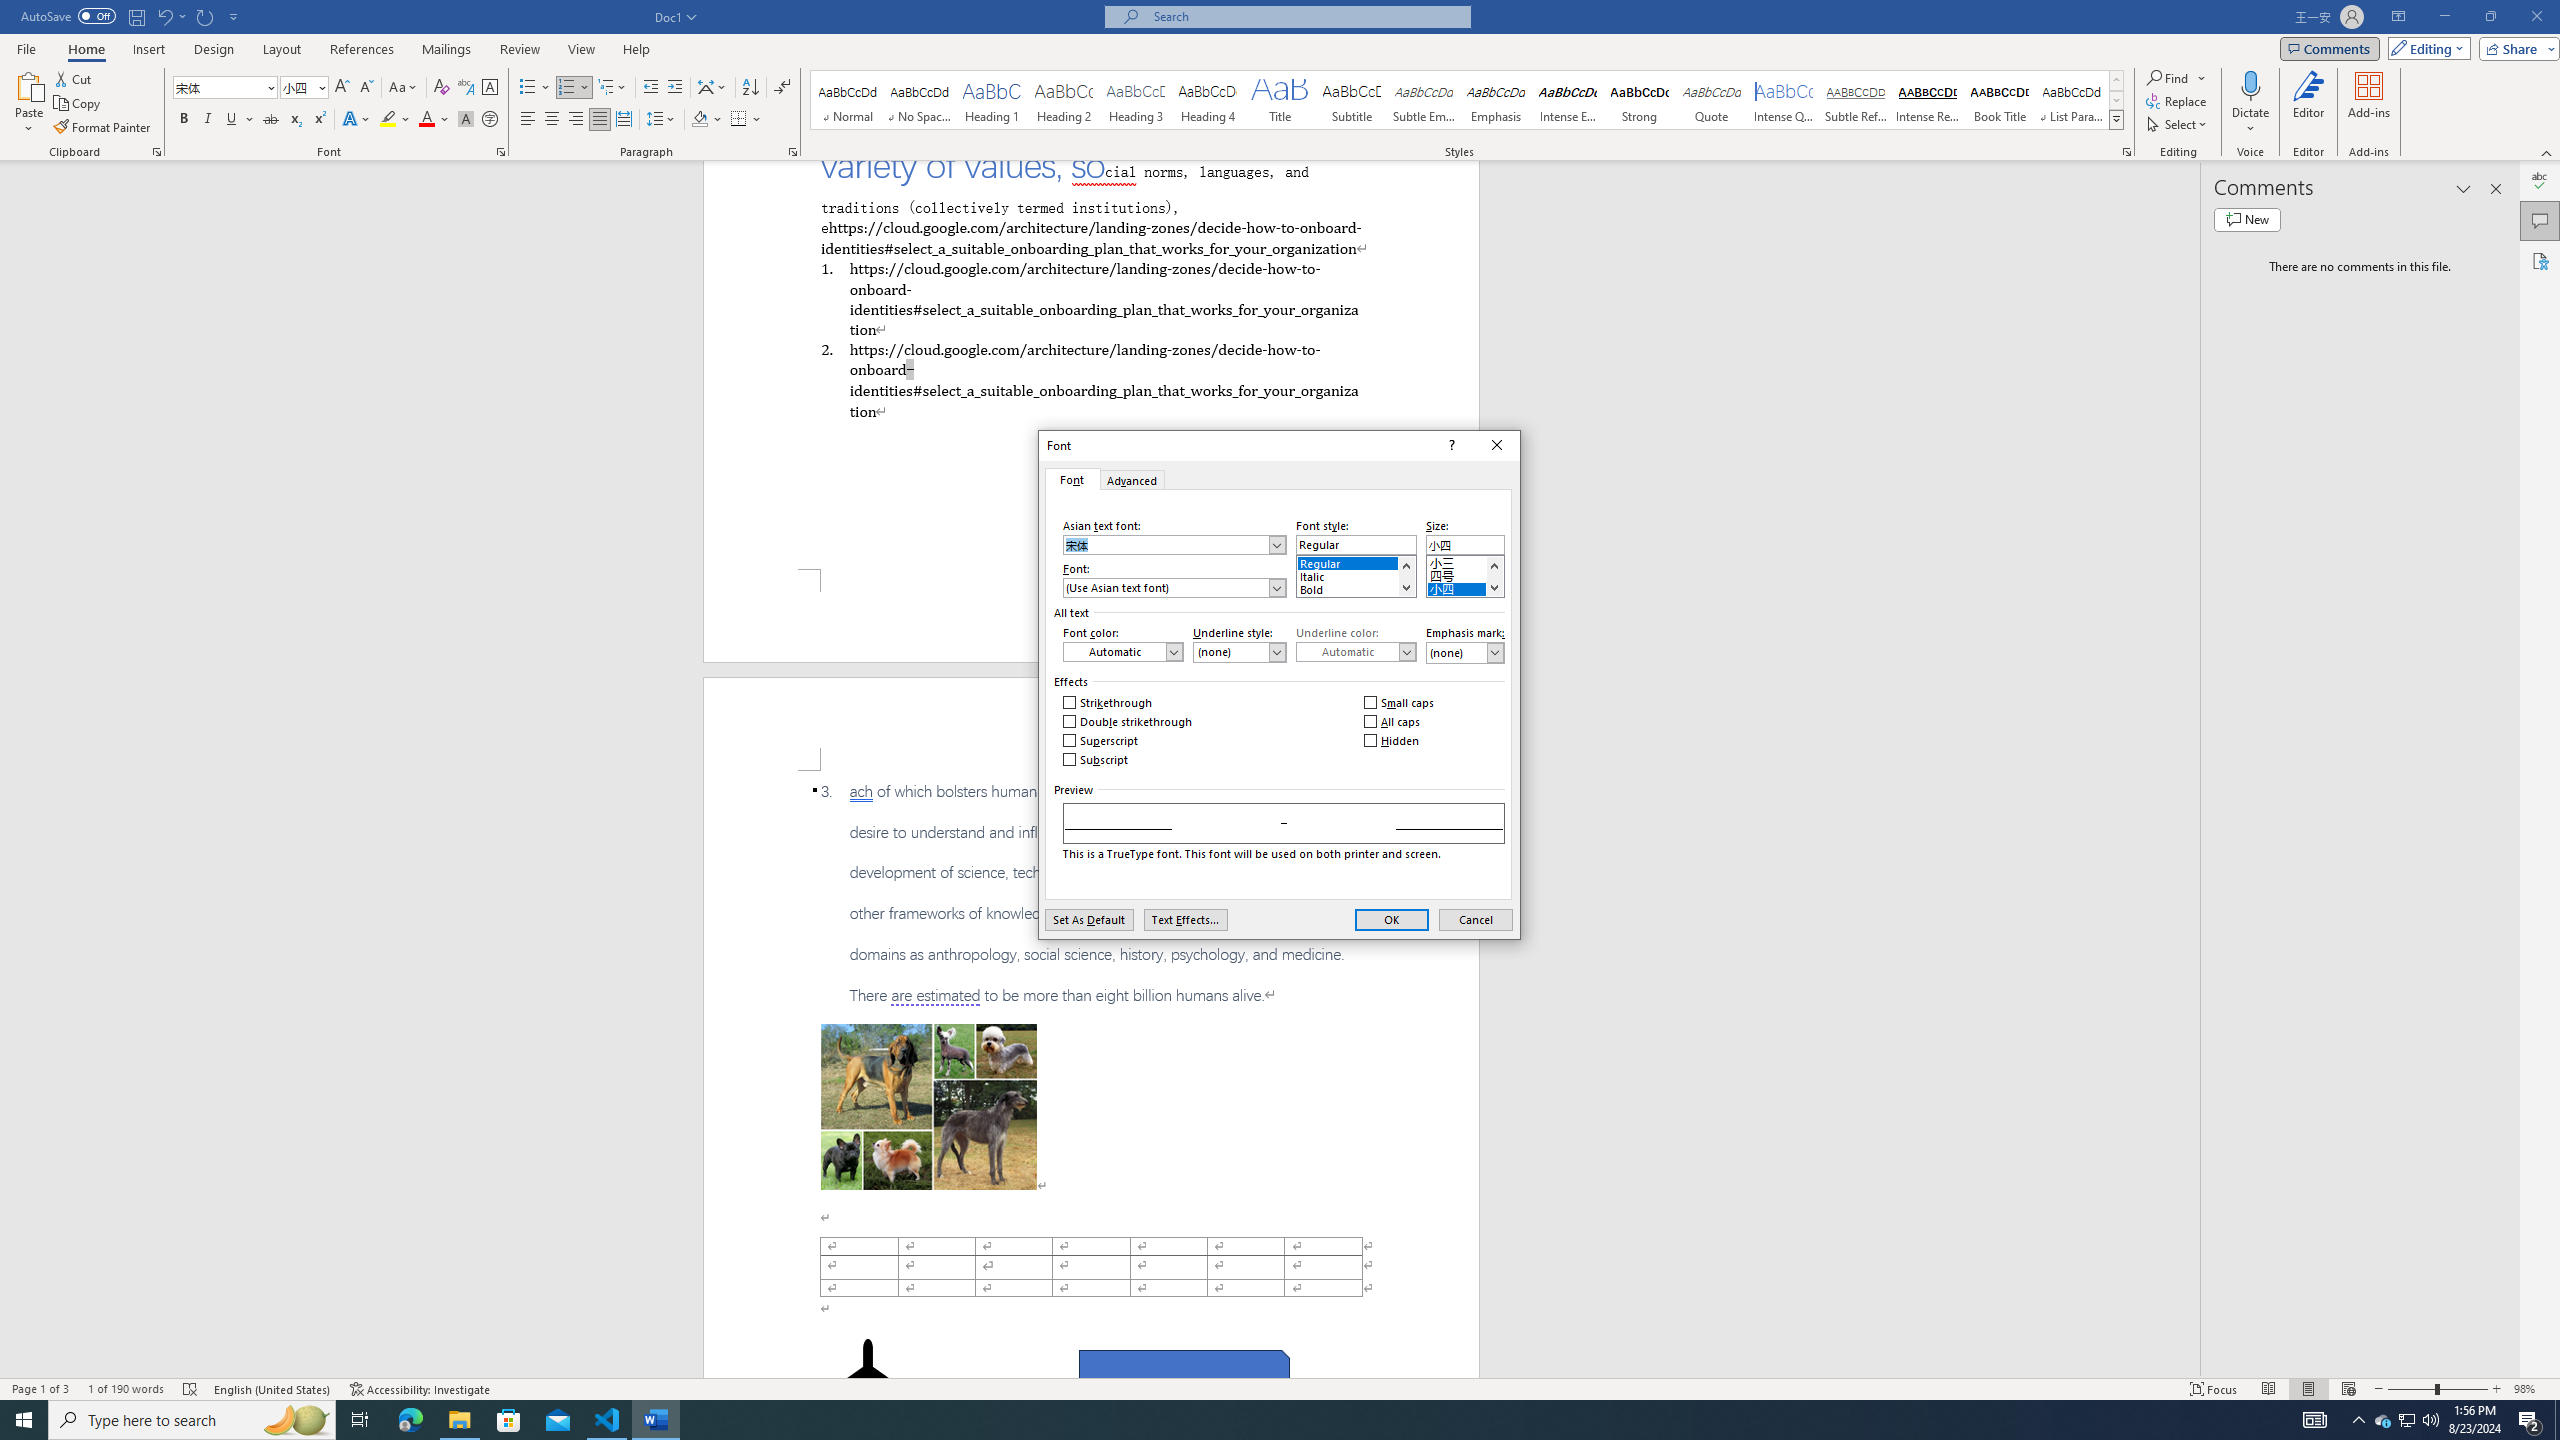  What do you see at coordinates (366, 88) in the screenshot?
I see `Shrink Font` at bounding box center [366, 88].